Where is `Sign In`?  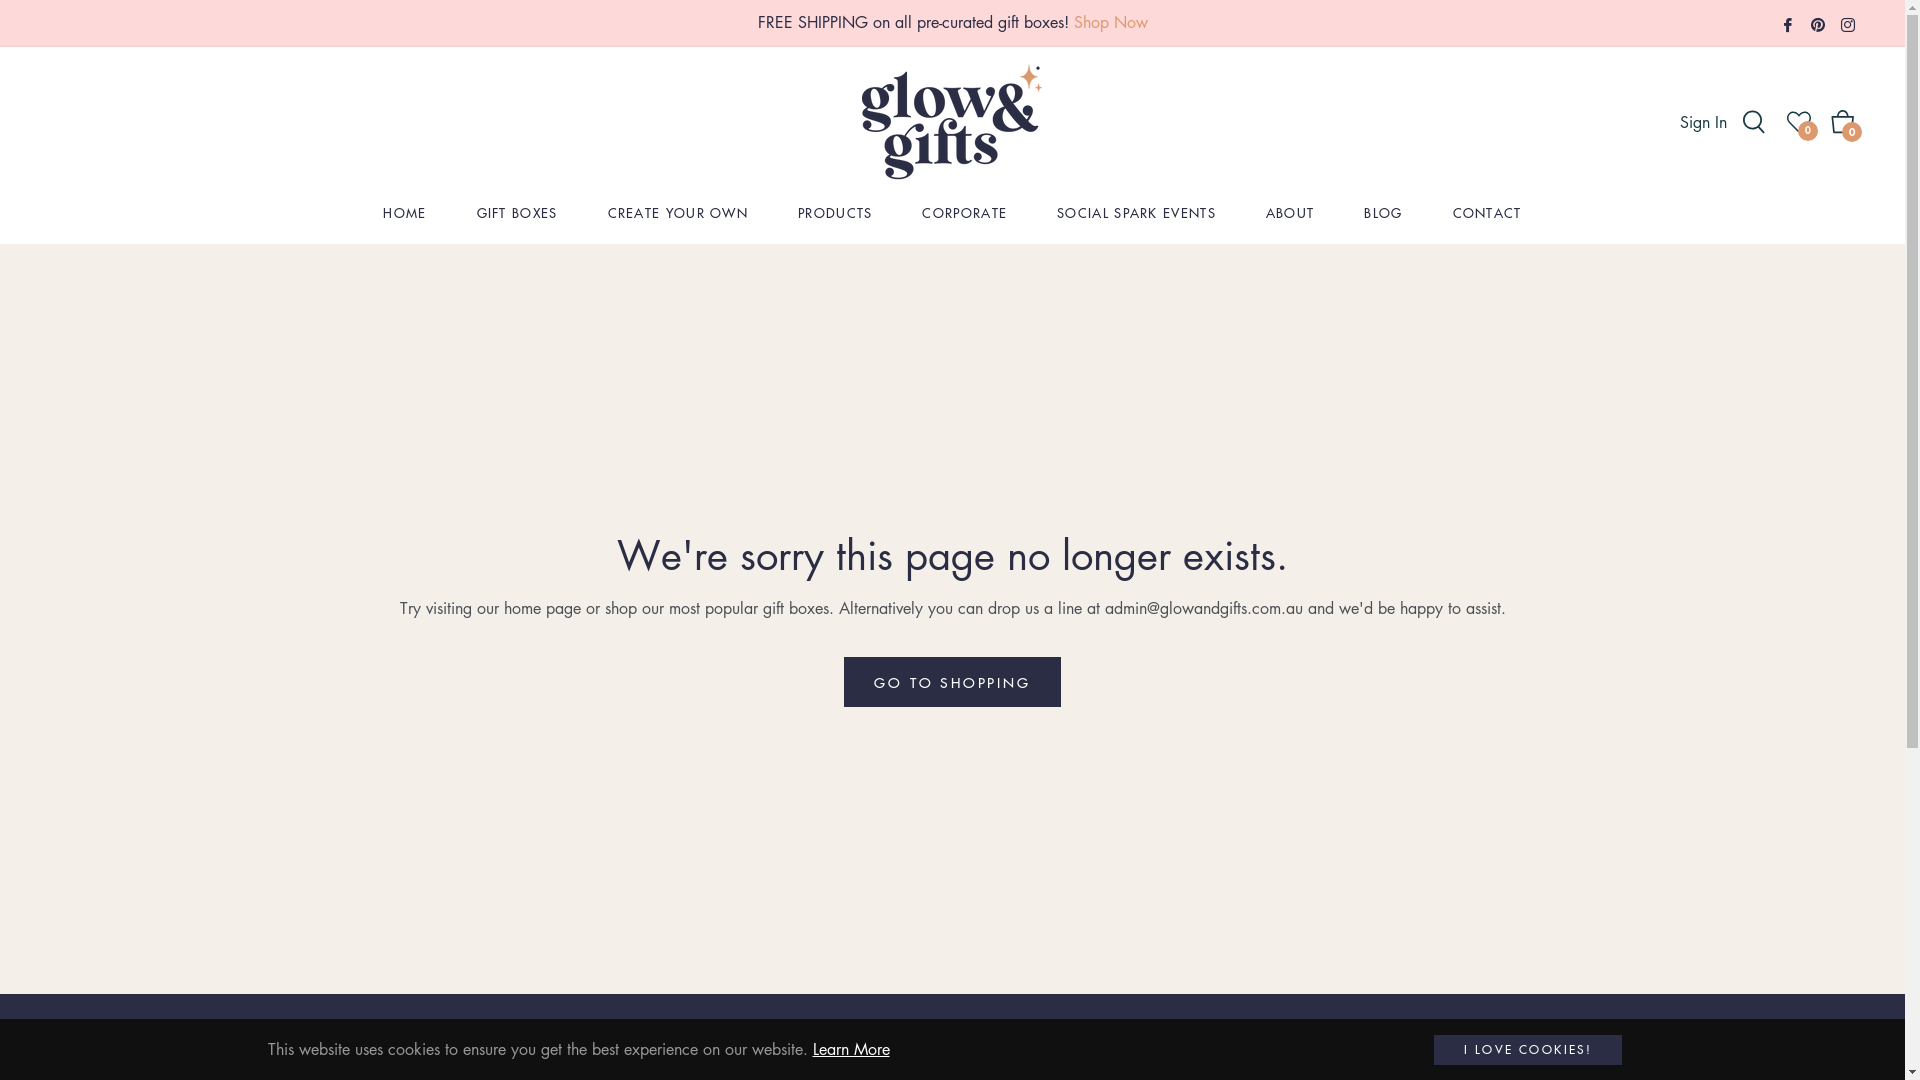 Sign In is located at coordinates (1706, 122).